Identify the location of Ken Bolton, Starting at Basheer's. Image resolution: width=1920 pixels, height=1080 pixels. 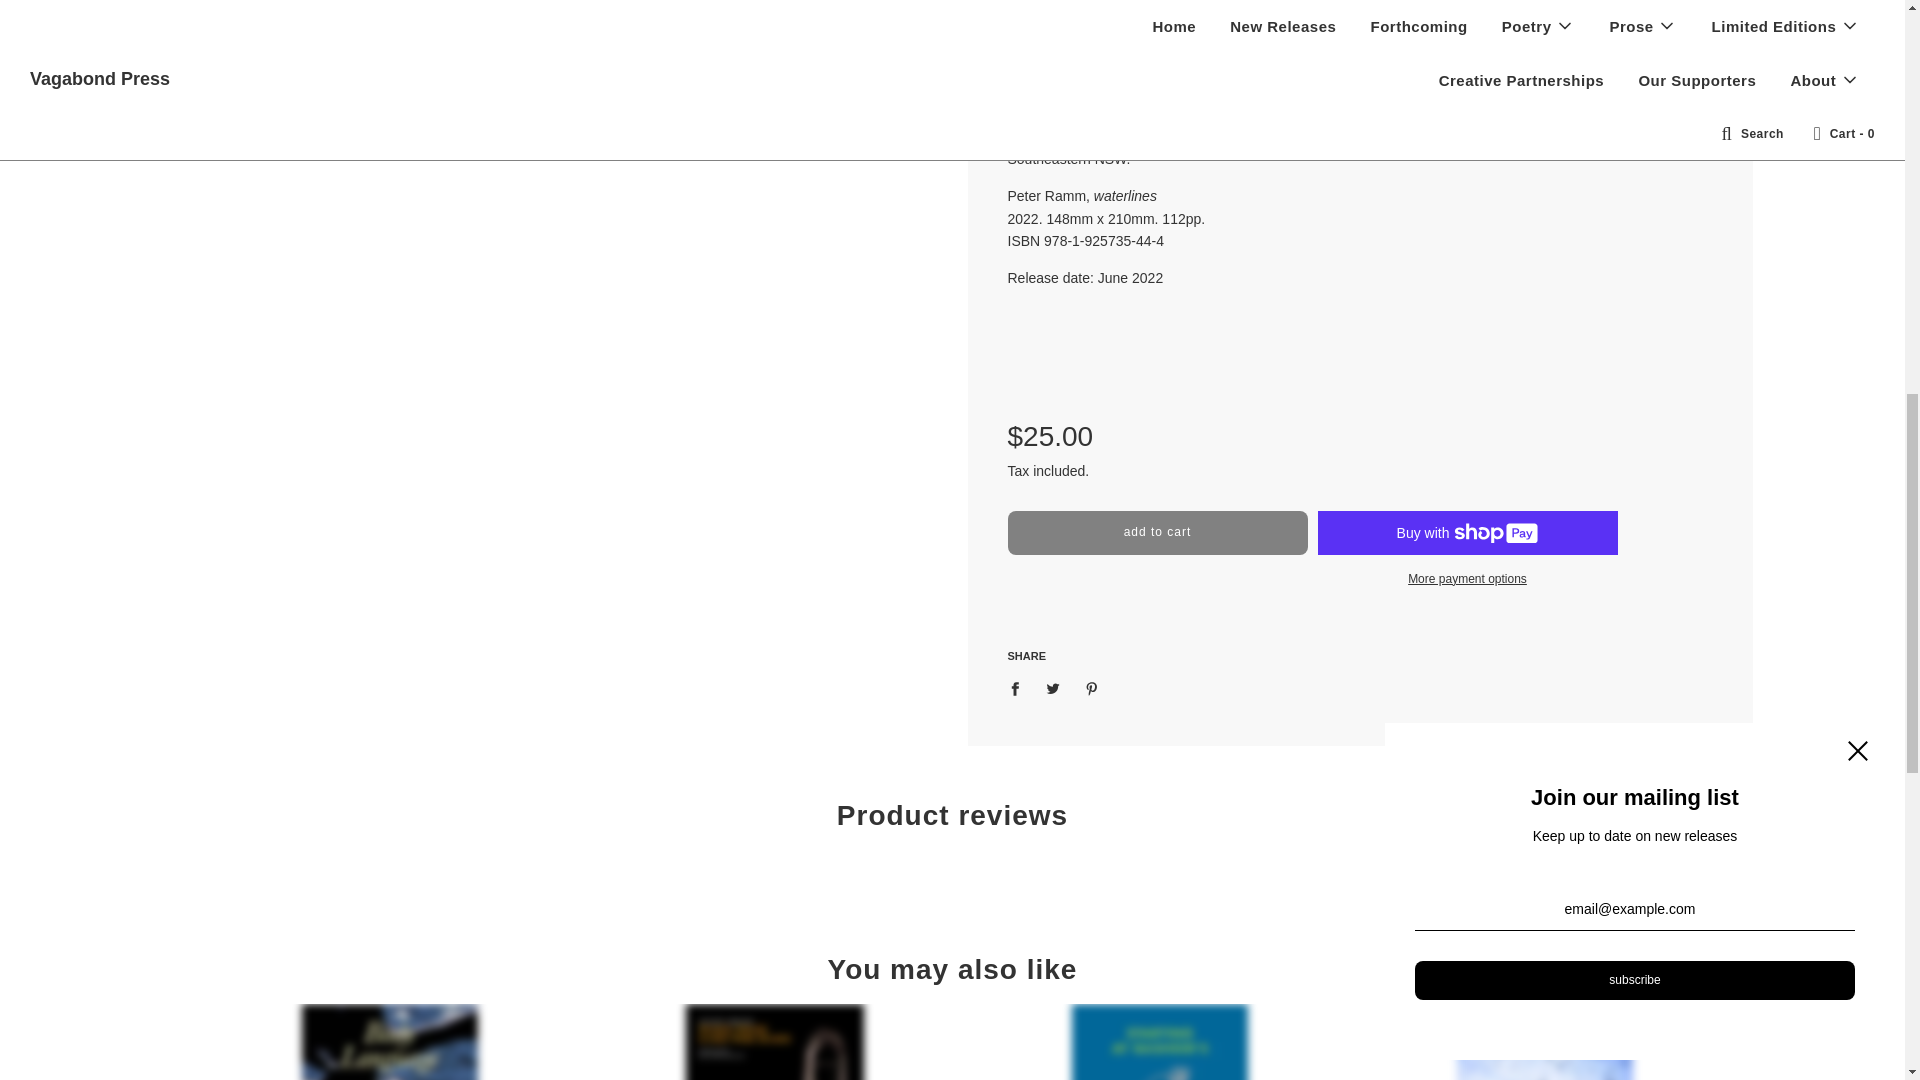
(1158, 1042).